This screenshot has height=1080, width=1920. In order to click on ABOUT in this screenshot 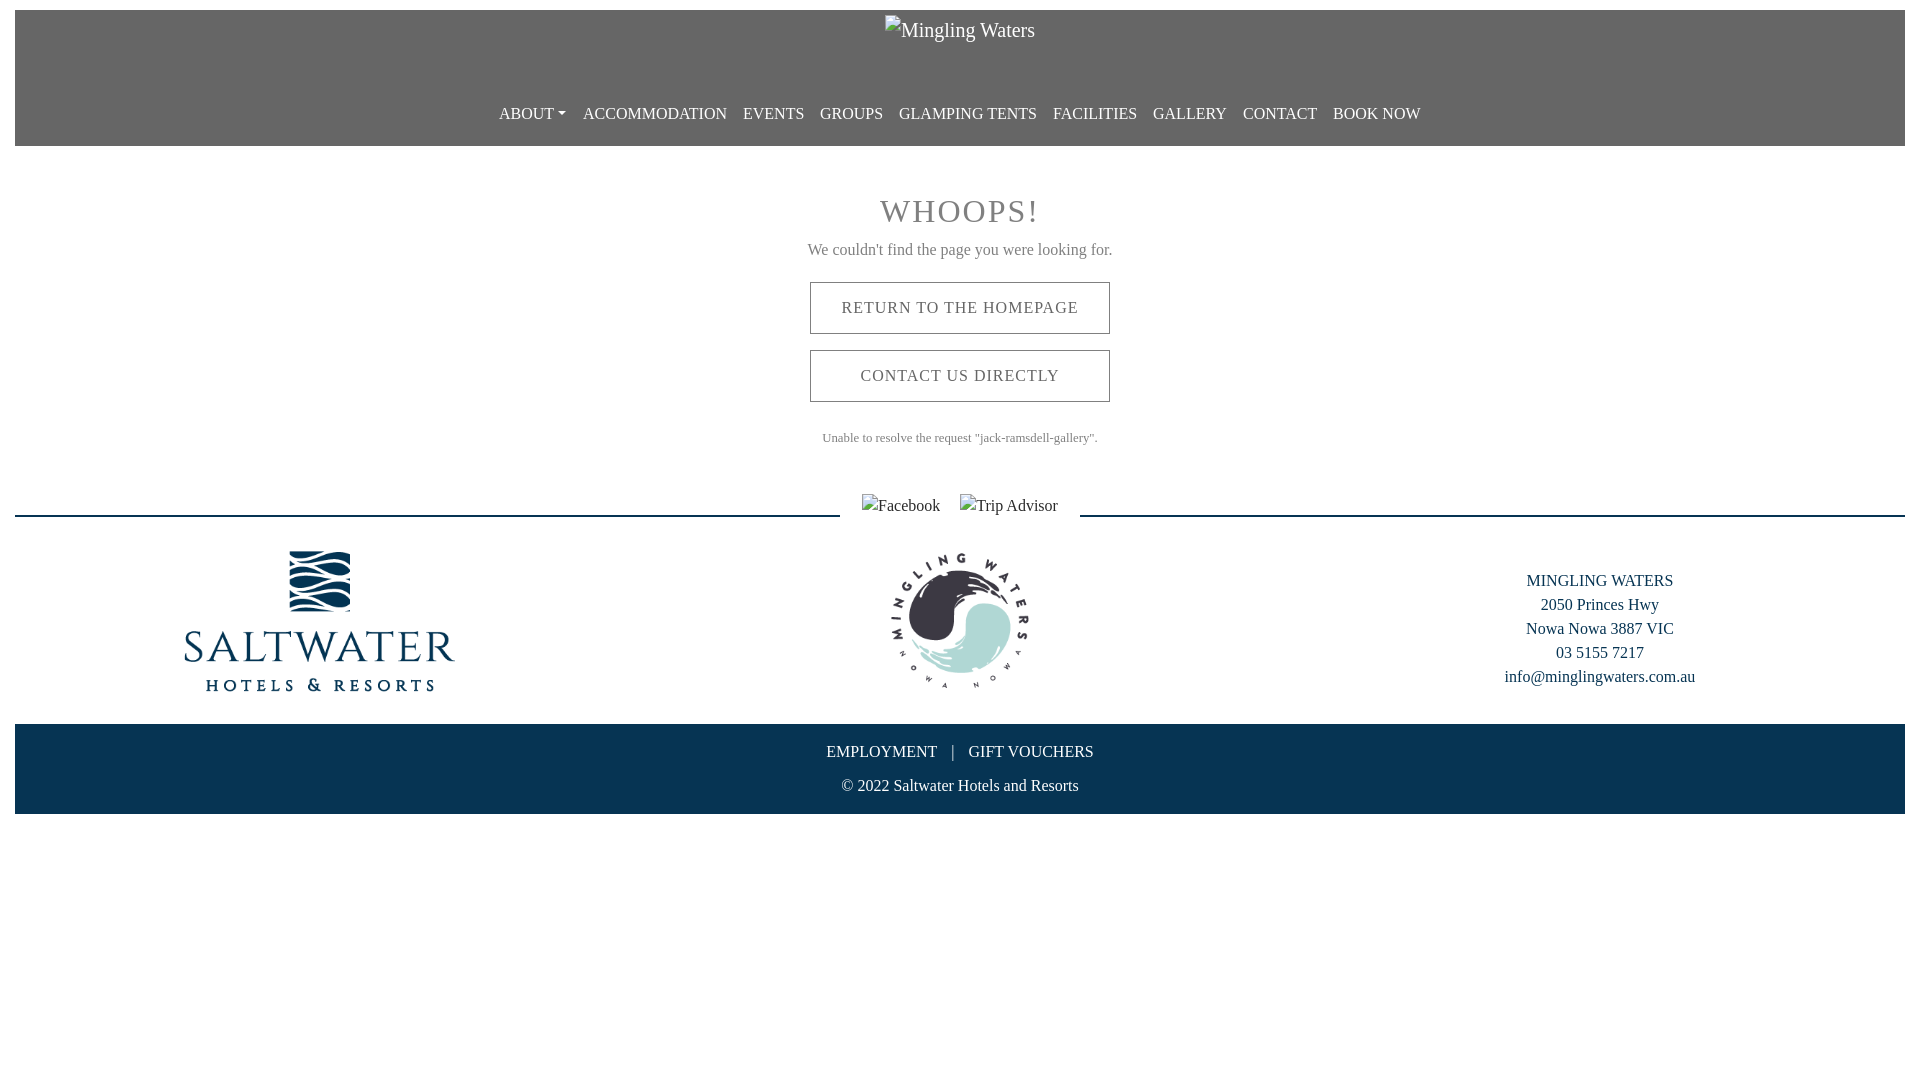, I will do `click(532, 114)`.